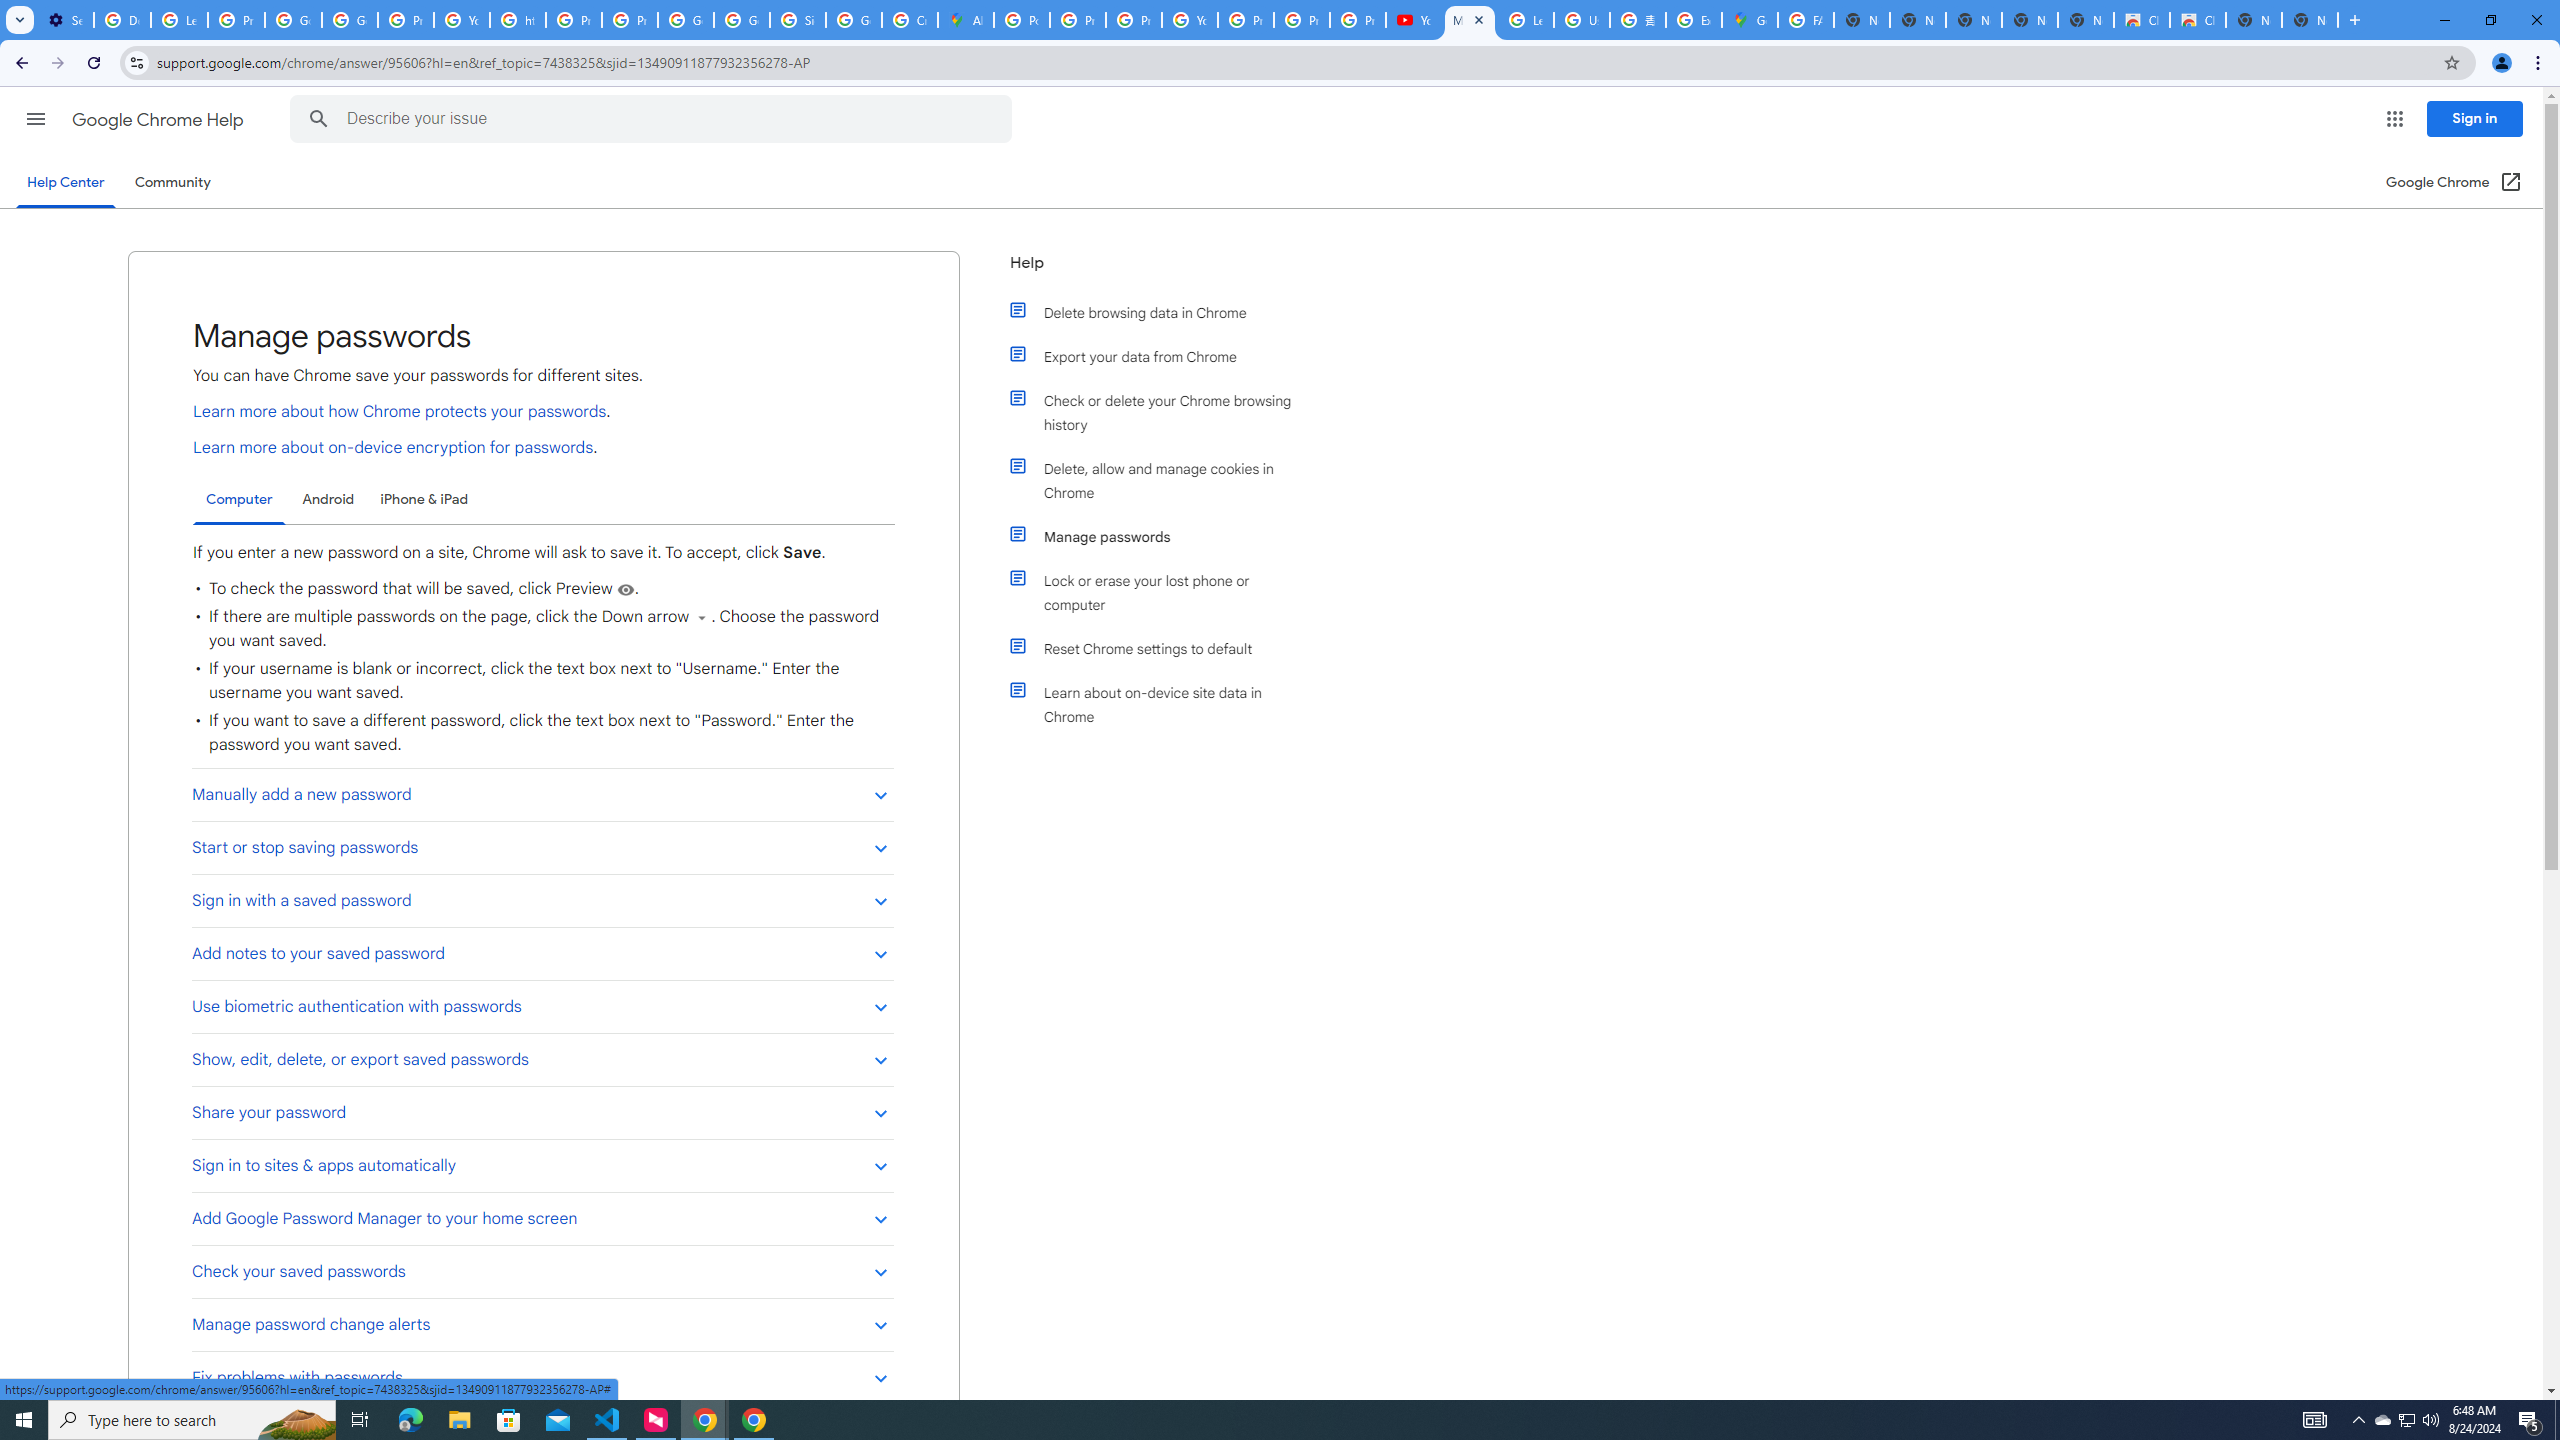 This screenshot has width=2560, height=1440. Describe the element at coordinates (239, 500) in the screenshot. I see `Computer` at that location.